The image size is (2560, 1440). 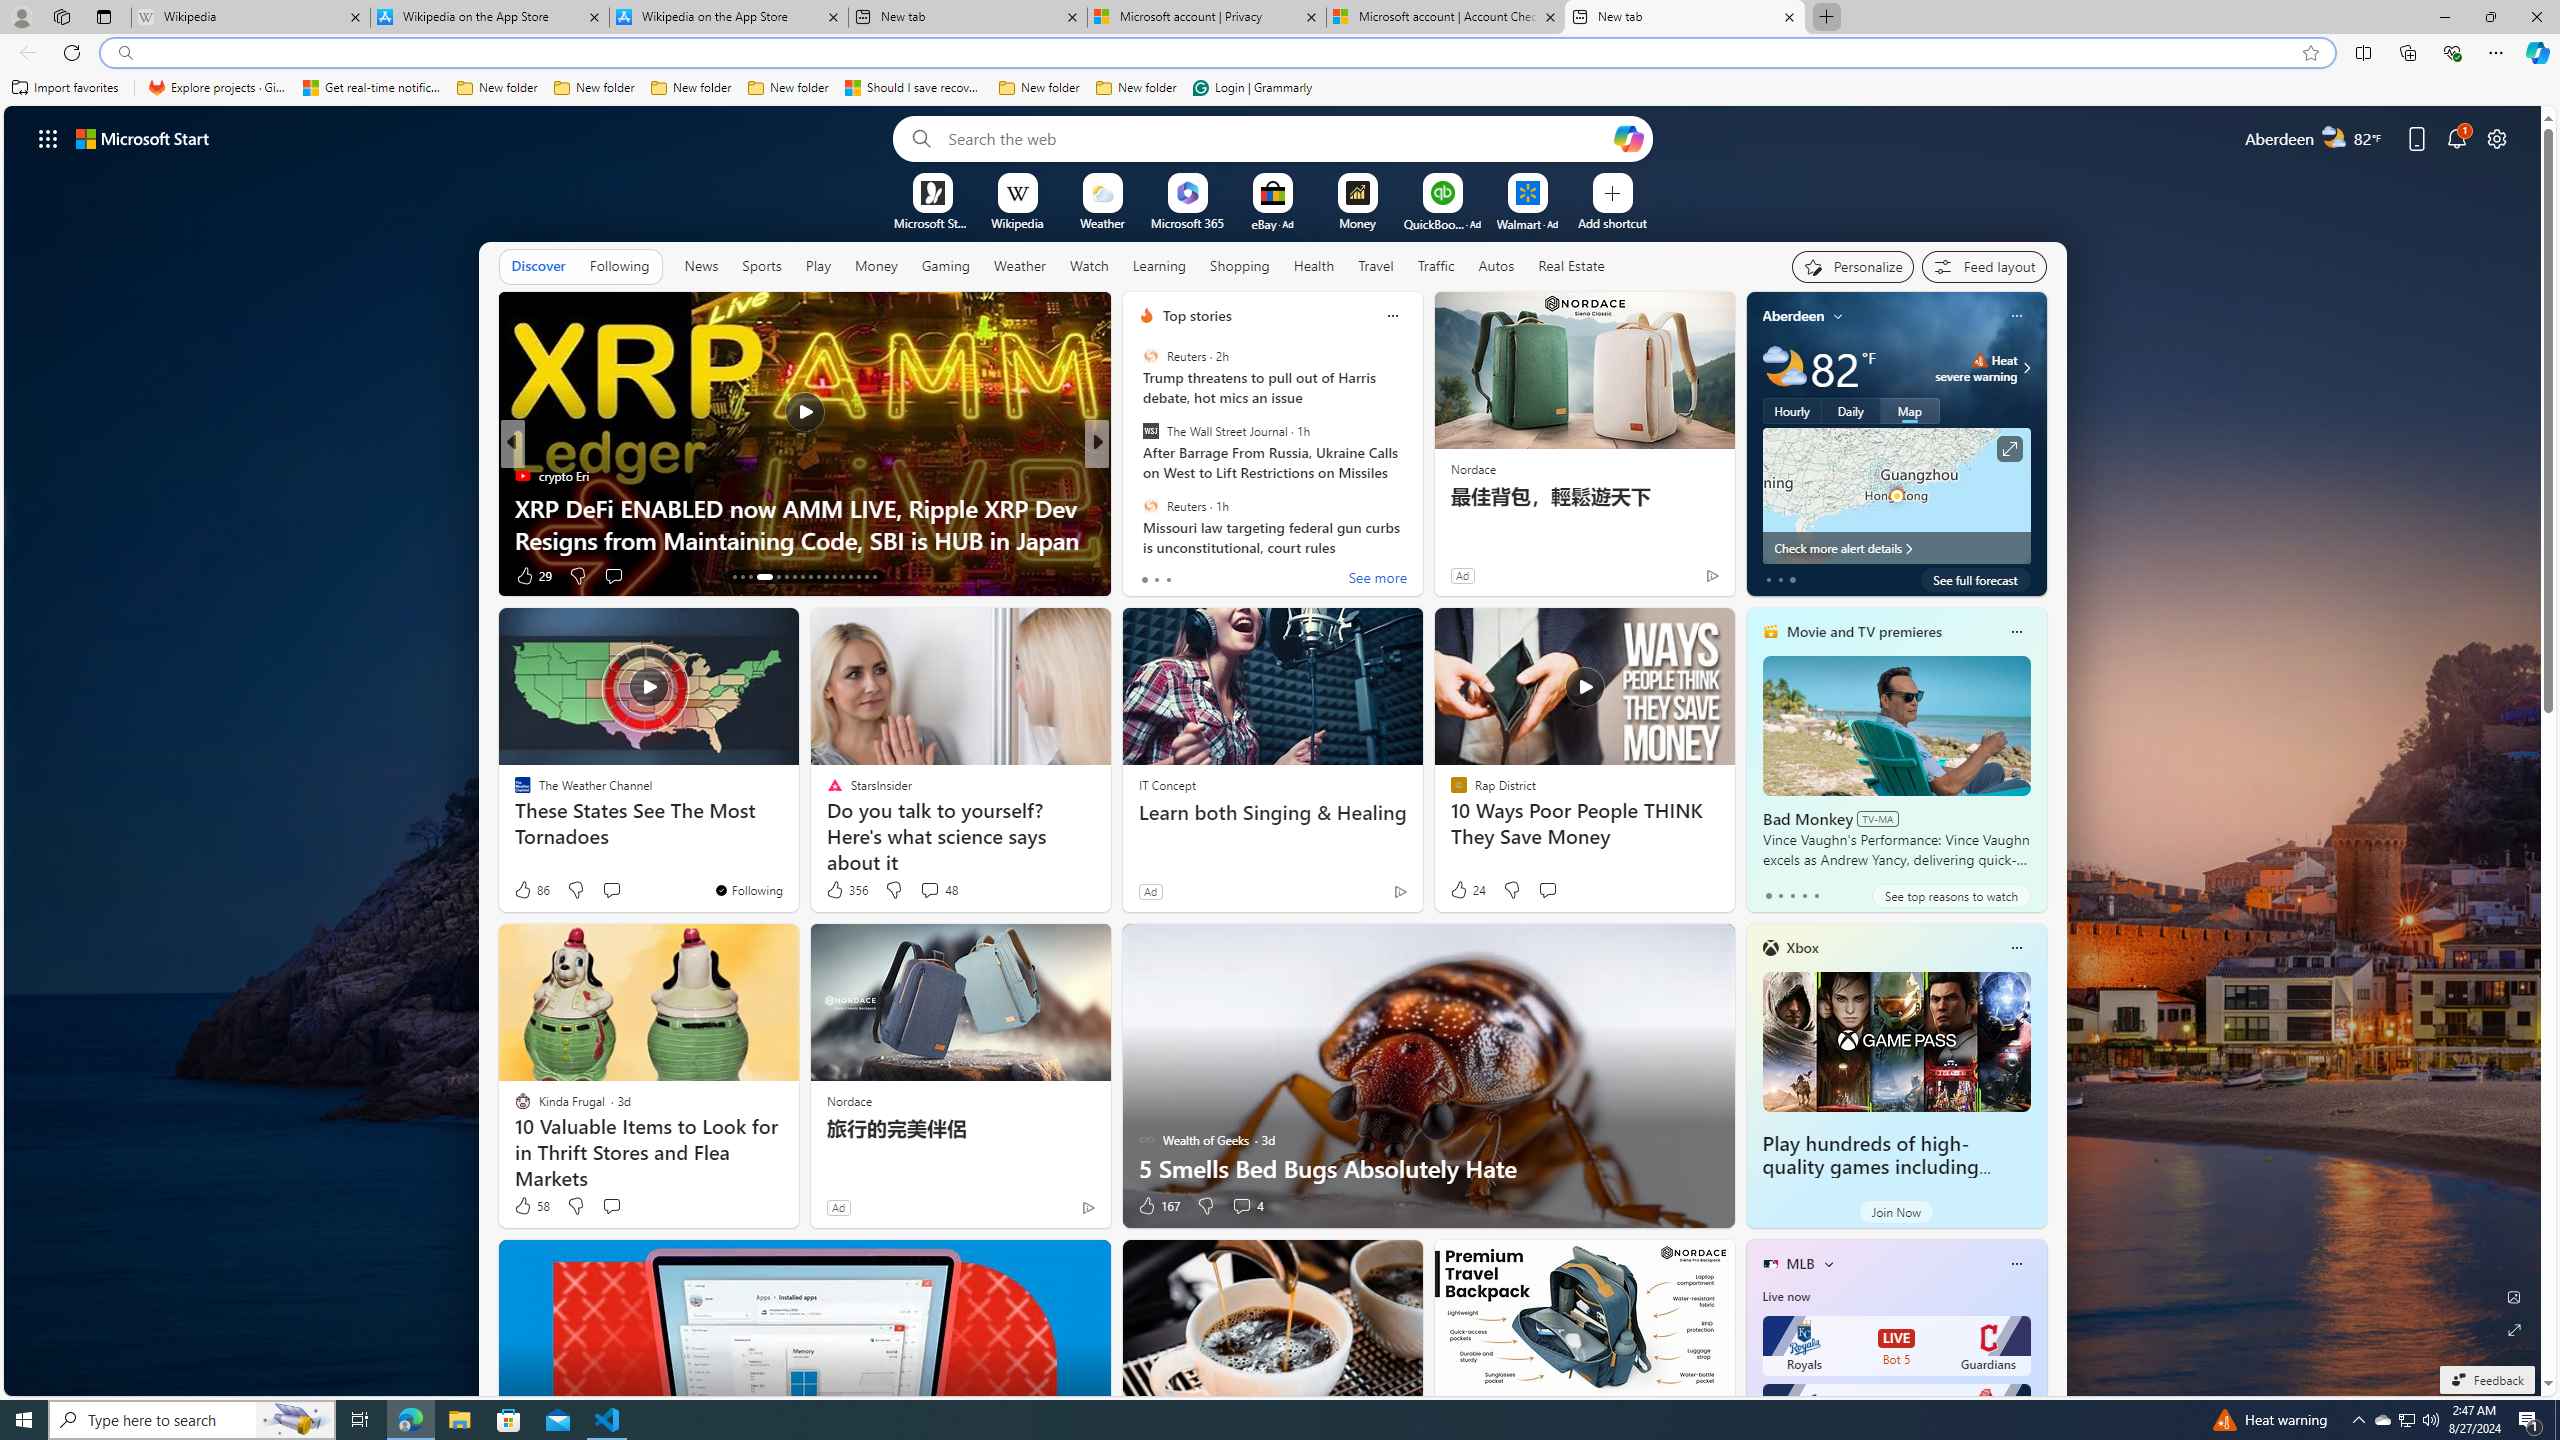 I want to click on AutomationID: tab-26, so click(x=850, y=577).